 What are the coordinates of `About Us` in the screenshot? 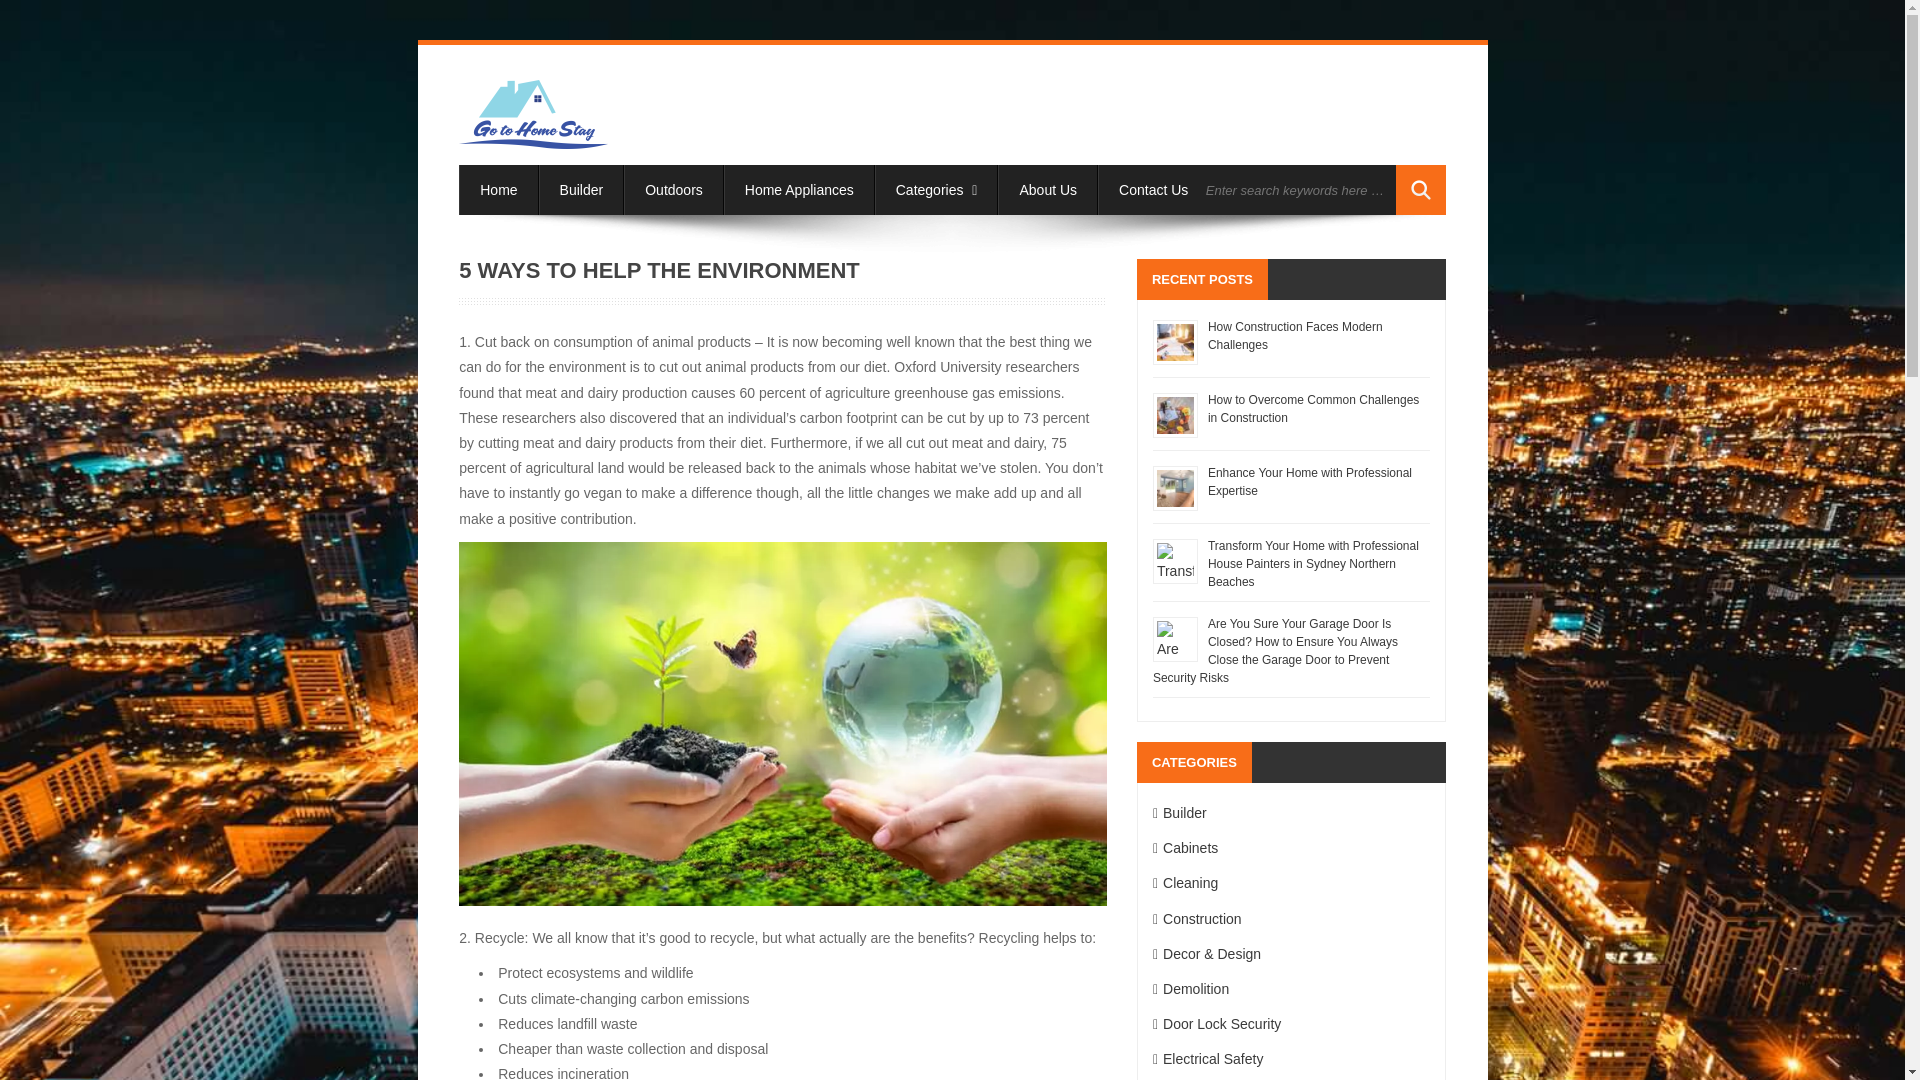 It's located at (1048, 190).